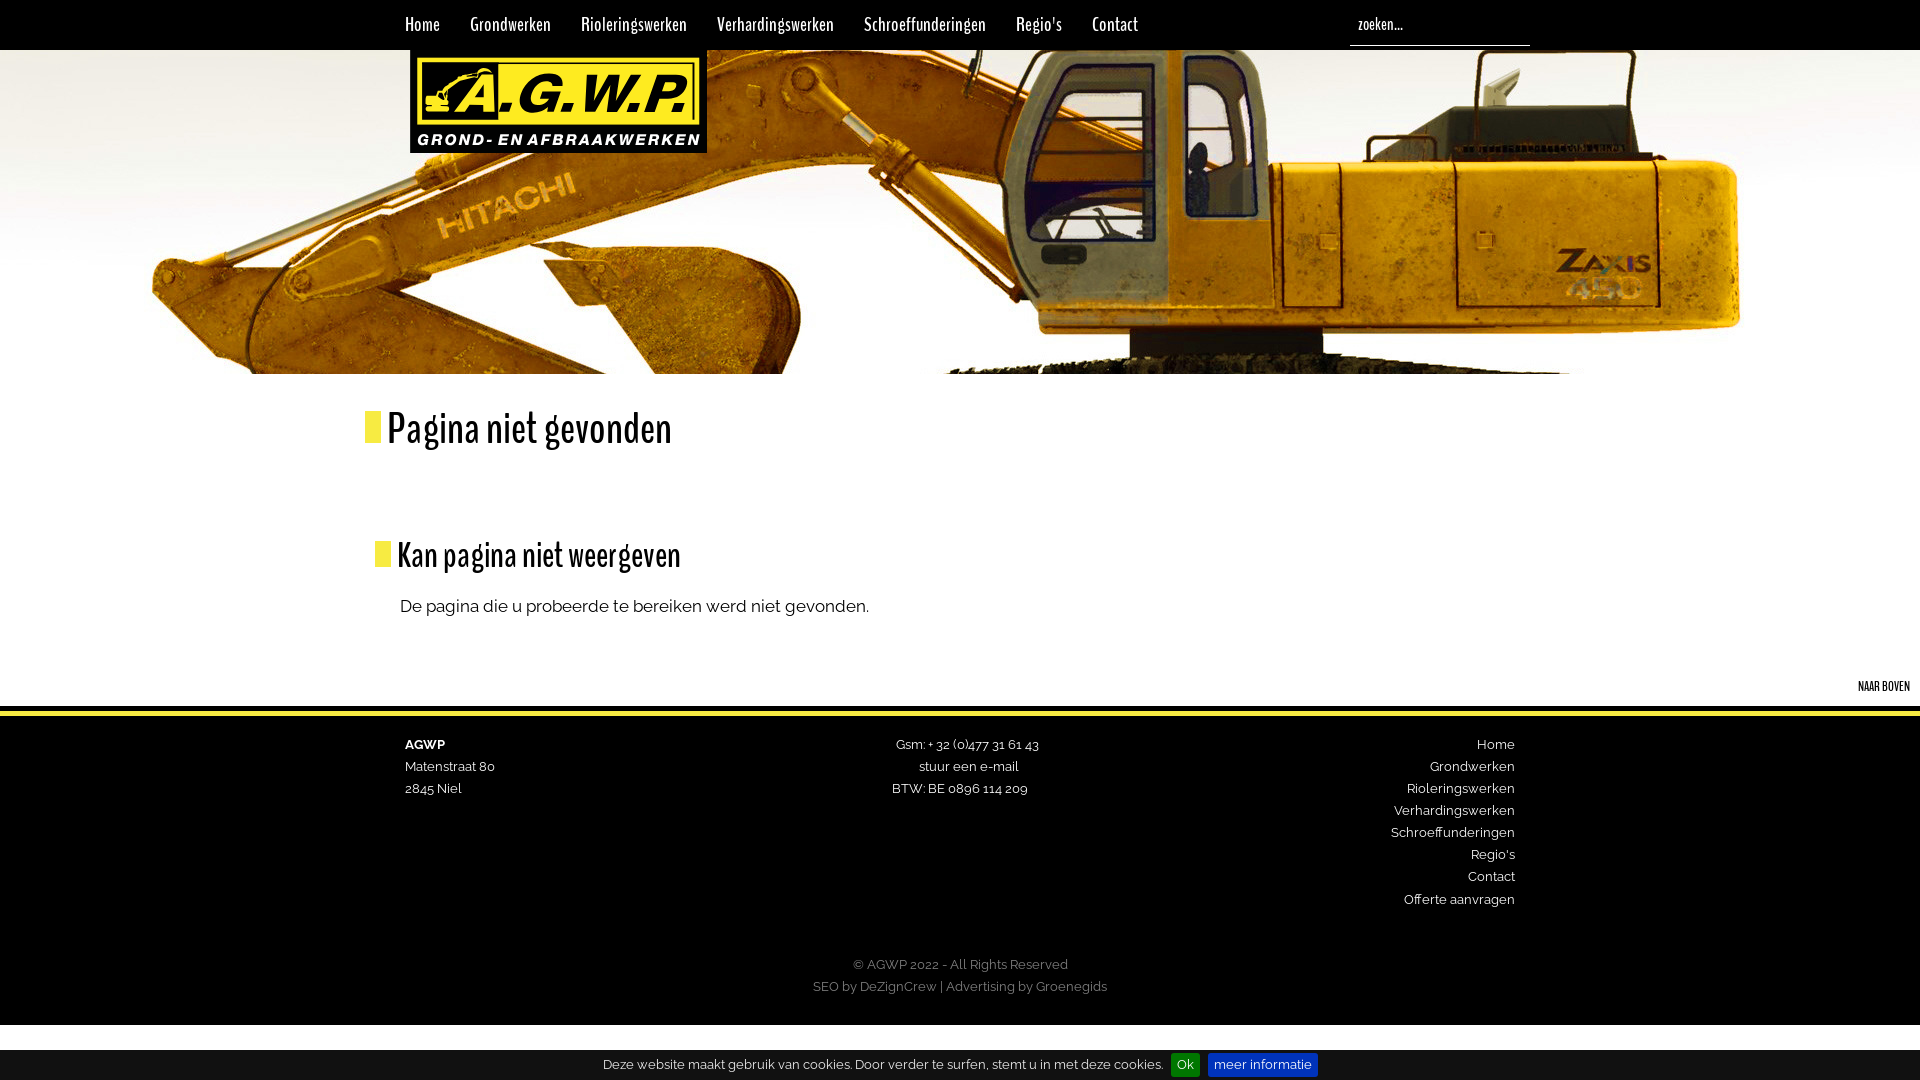 This screenshot has height=1080, width=1920. What do you see at coordinates (510, 25) in the screenshot?
I see `Grondwerken` at bounding box center [510, 25].